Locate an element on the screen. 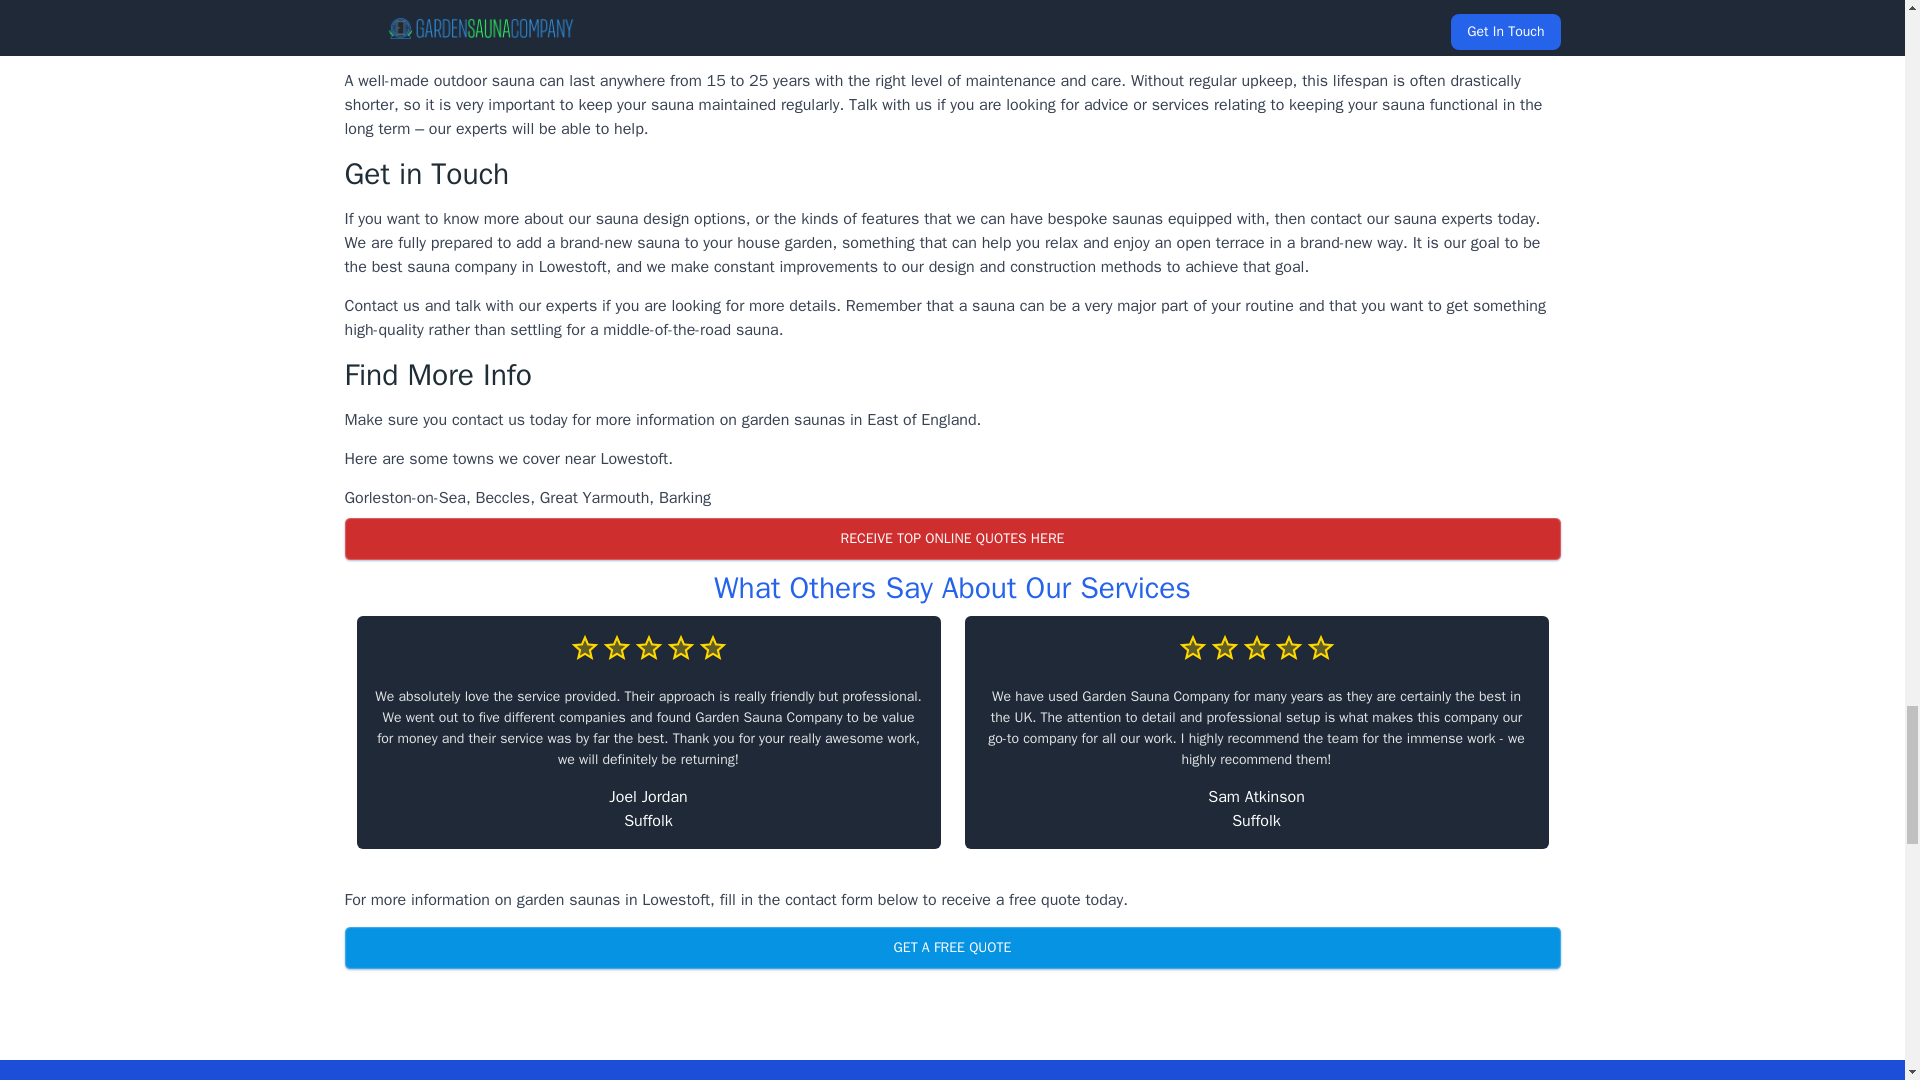 The image size is (1920, 1080). Gorleston-on-Sea is located at coordinates (404, 498).